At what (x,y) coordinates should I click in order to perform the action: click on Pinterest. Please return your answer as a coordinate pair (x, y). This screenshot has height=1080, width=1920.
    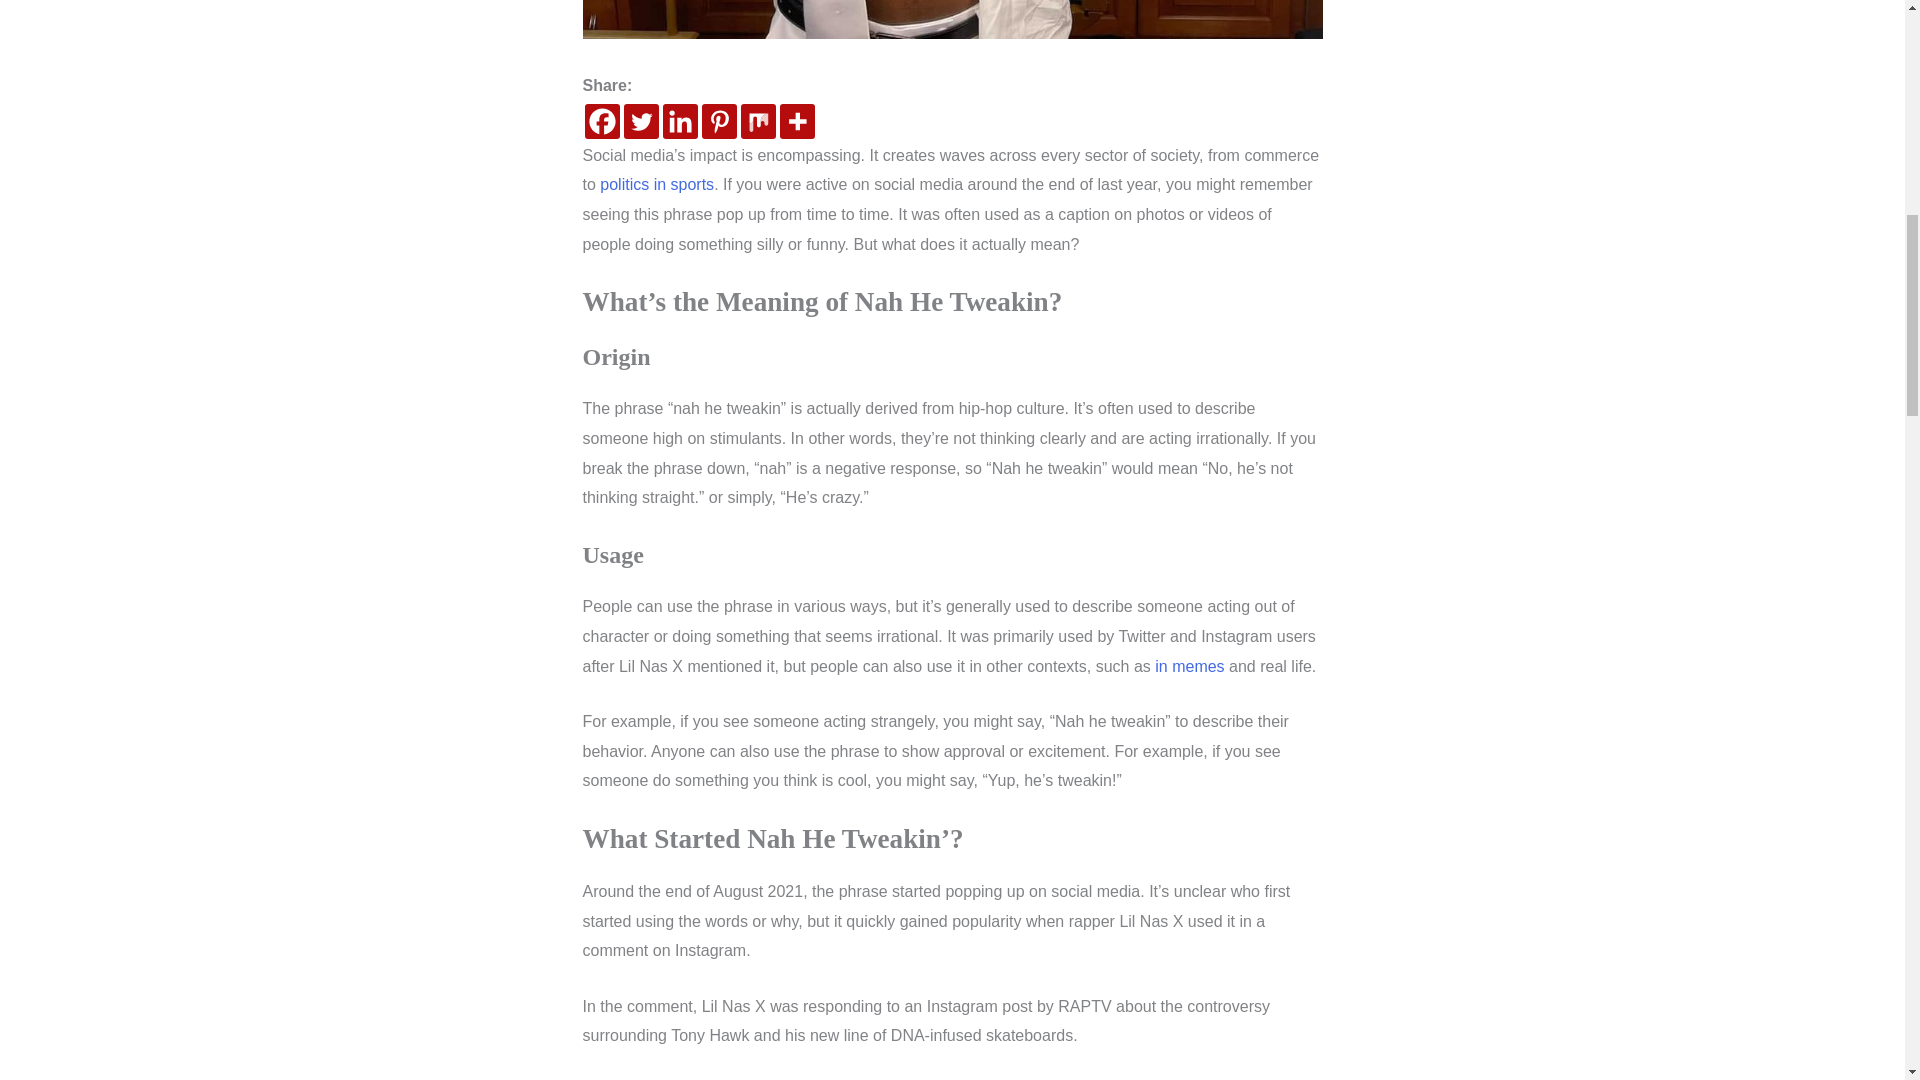
    Looking at the image, I should click on (720, 121).